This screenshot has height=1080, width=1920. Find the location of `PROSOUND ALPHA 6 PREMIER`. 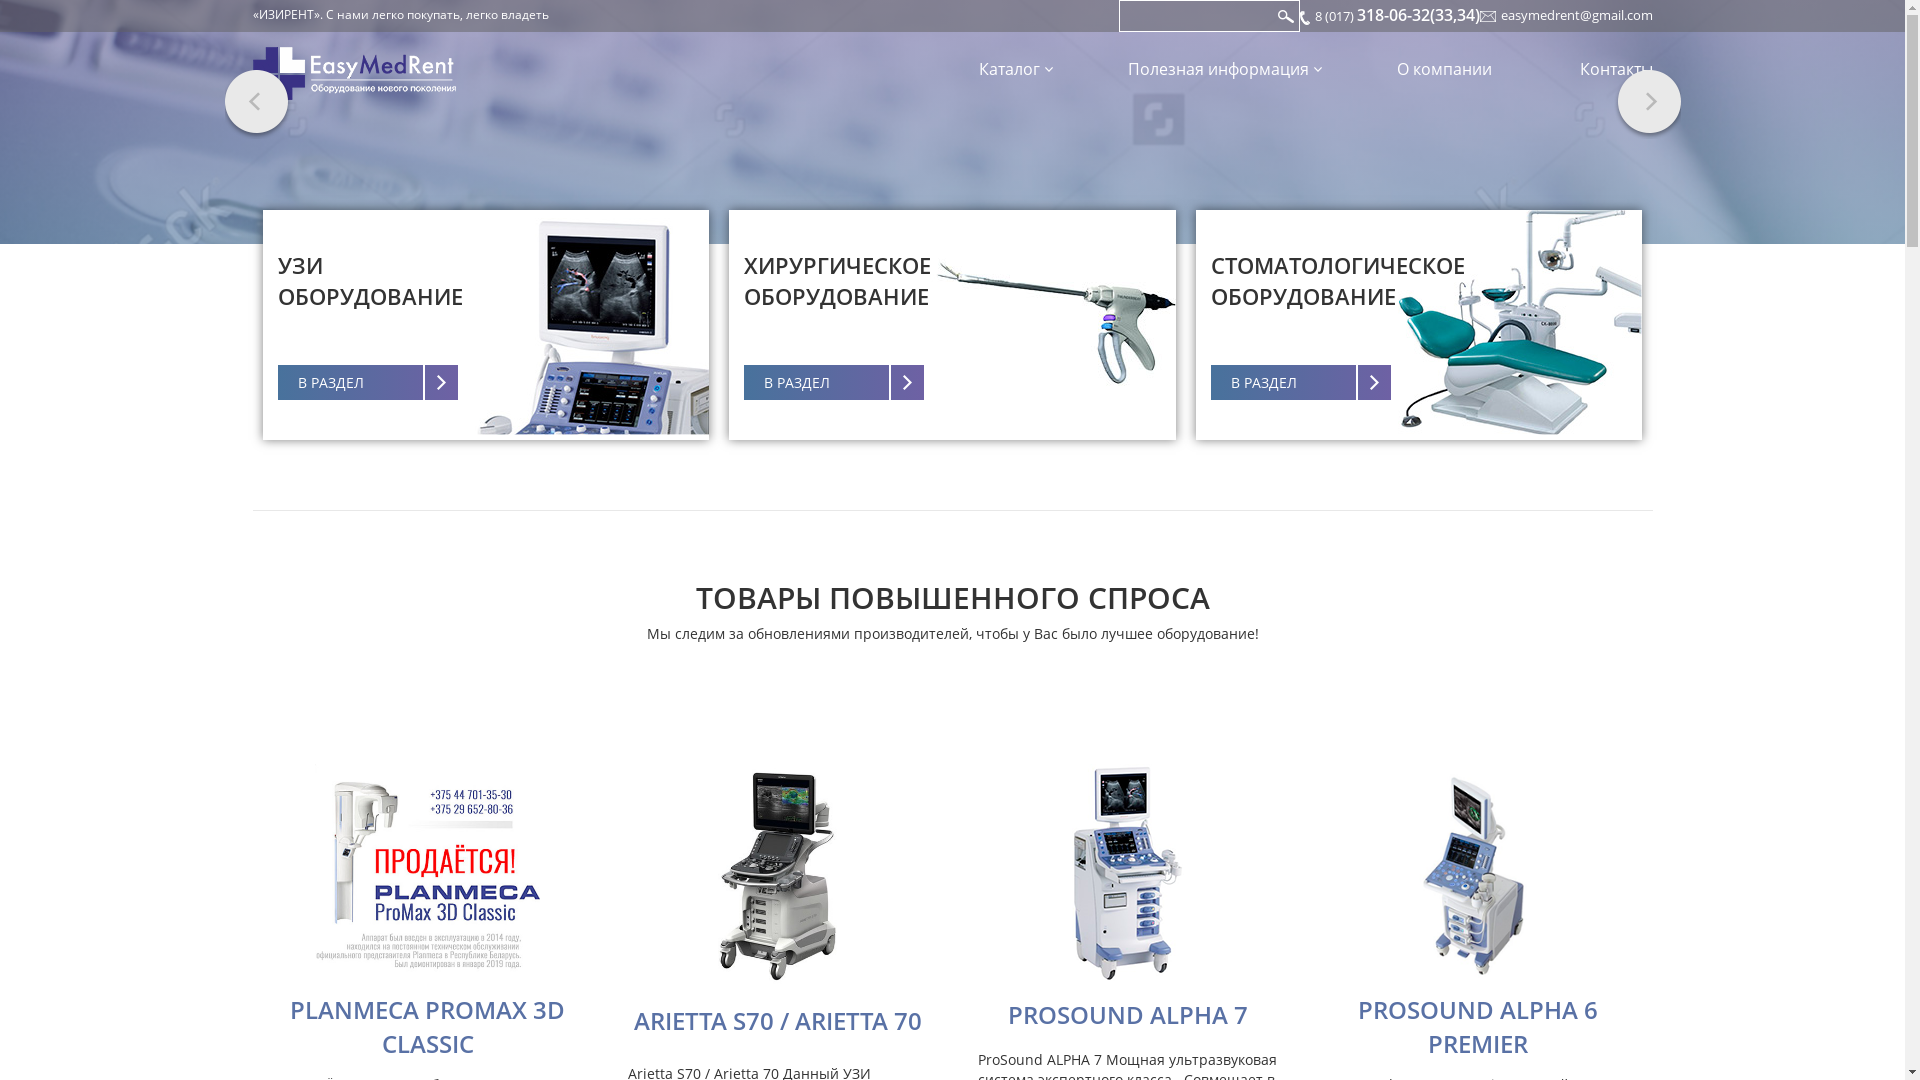

PROSOUND ALPHA 6 PREMIER is located at coordinates (1478, 1026).